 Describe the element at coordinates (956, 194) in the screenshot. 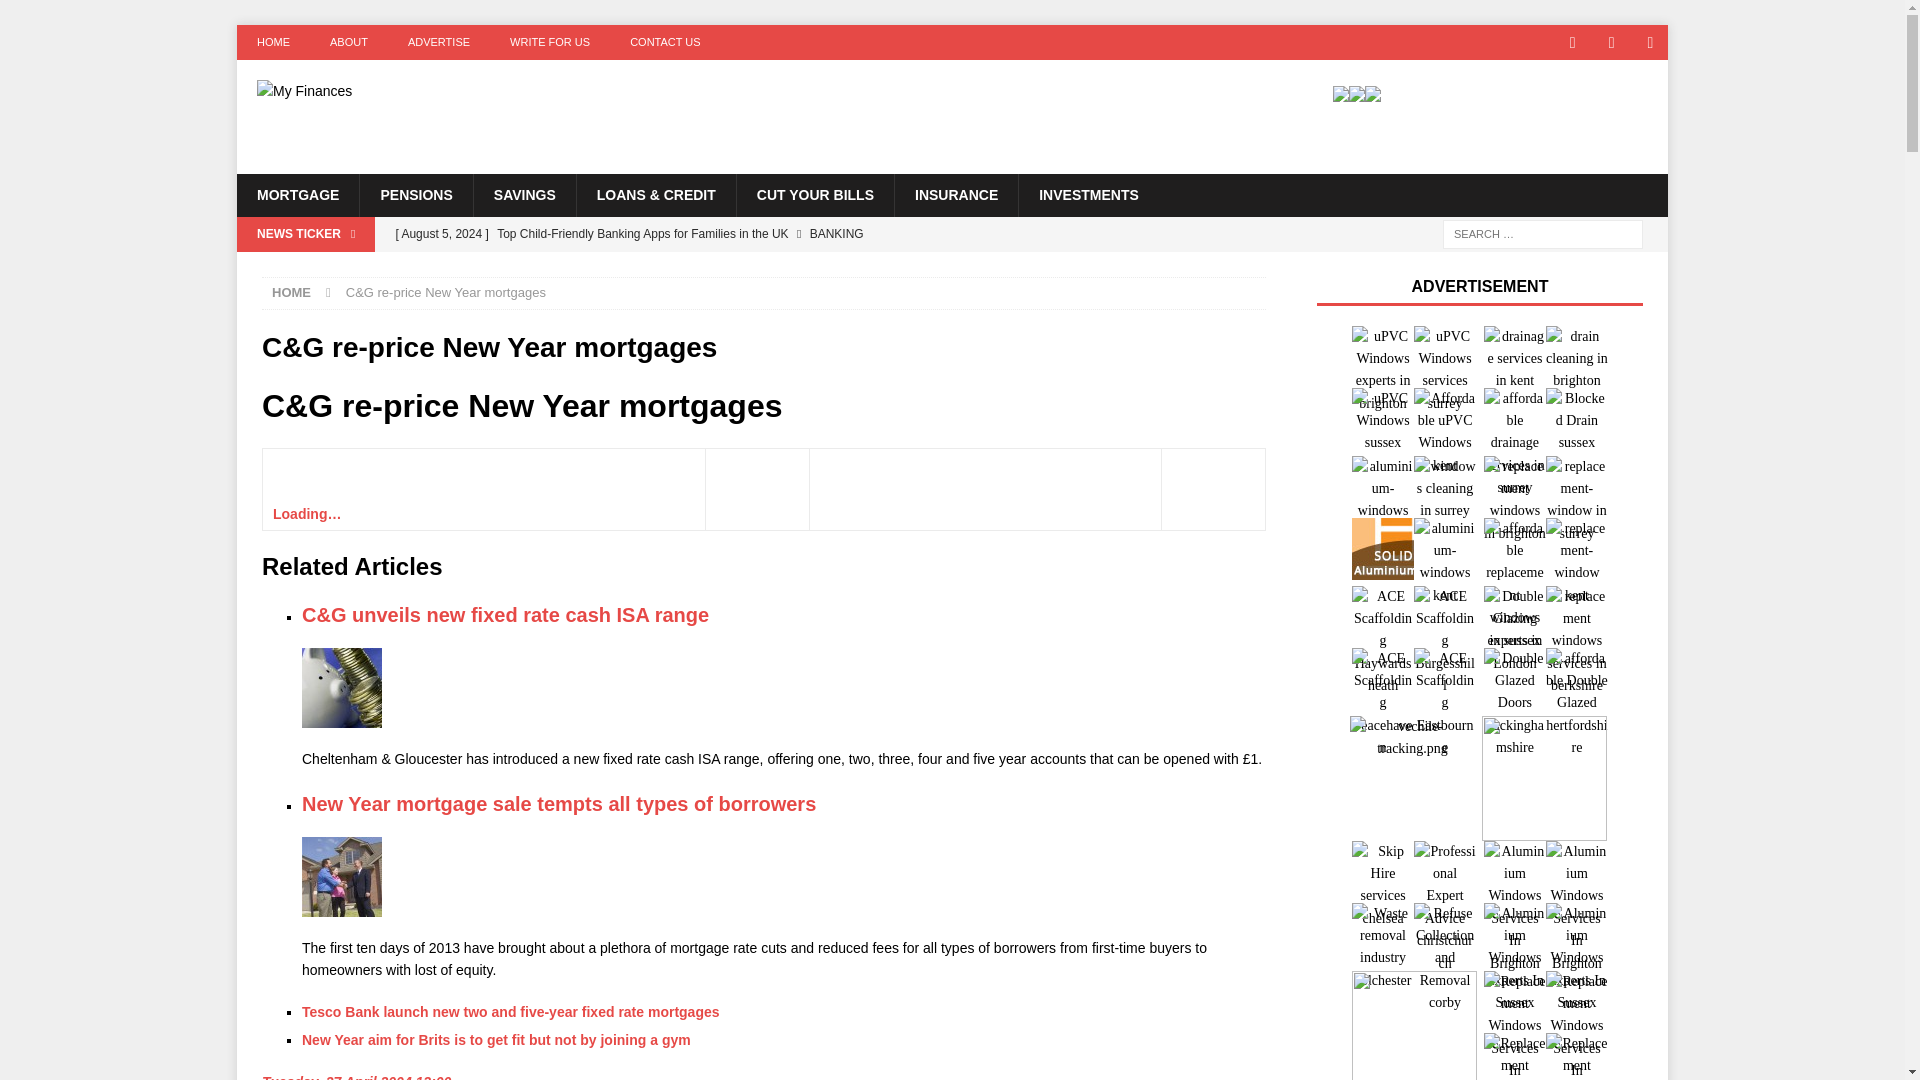

I see `INSURANCE` at that location.